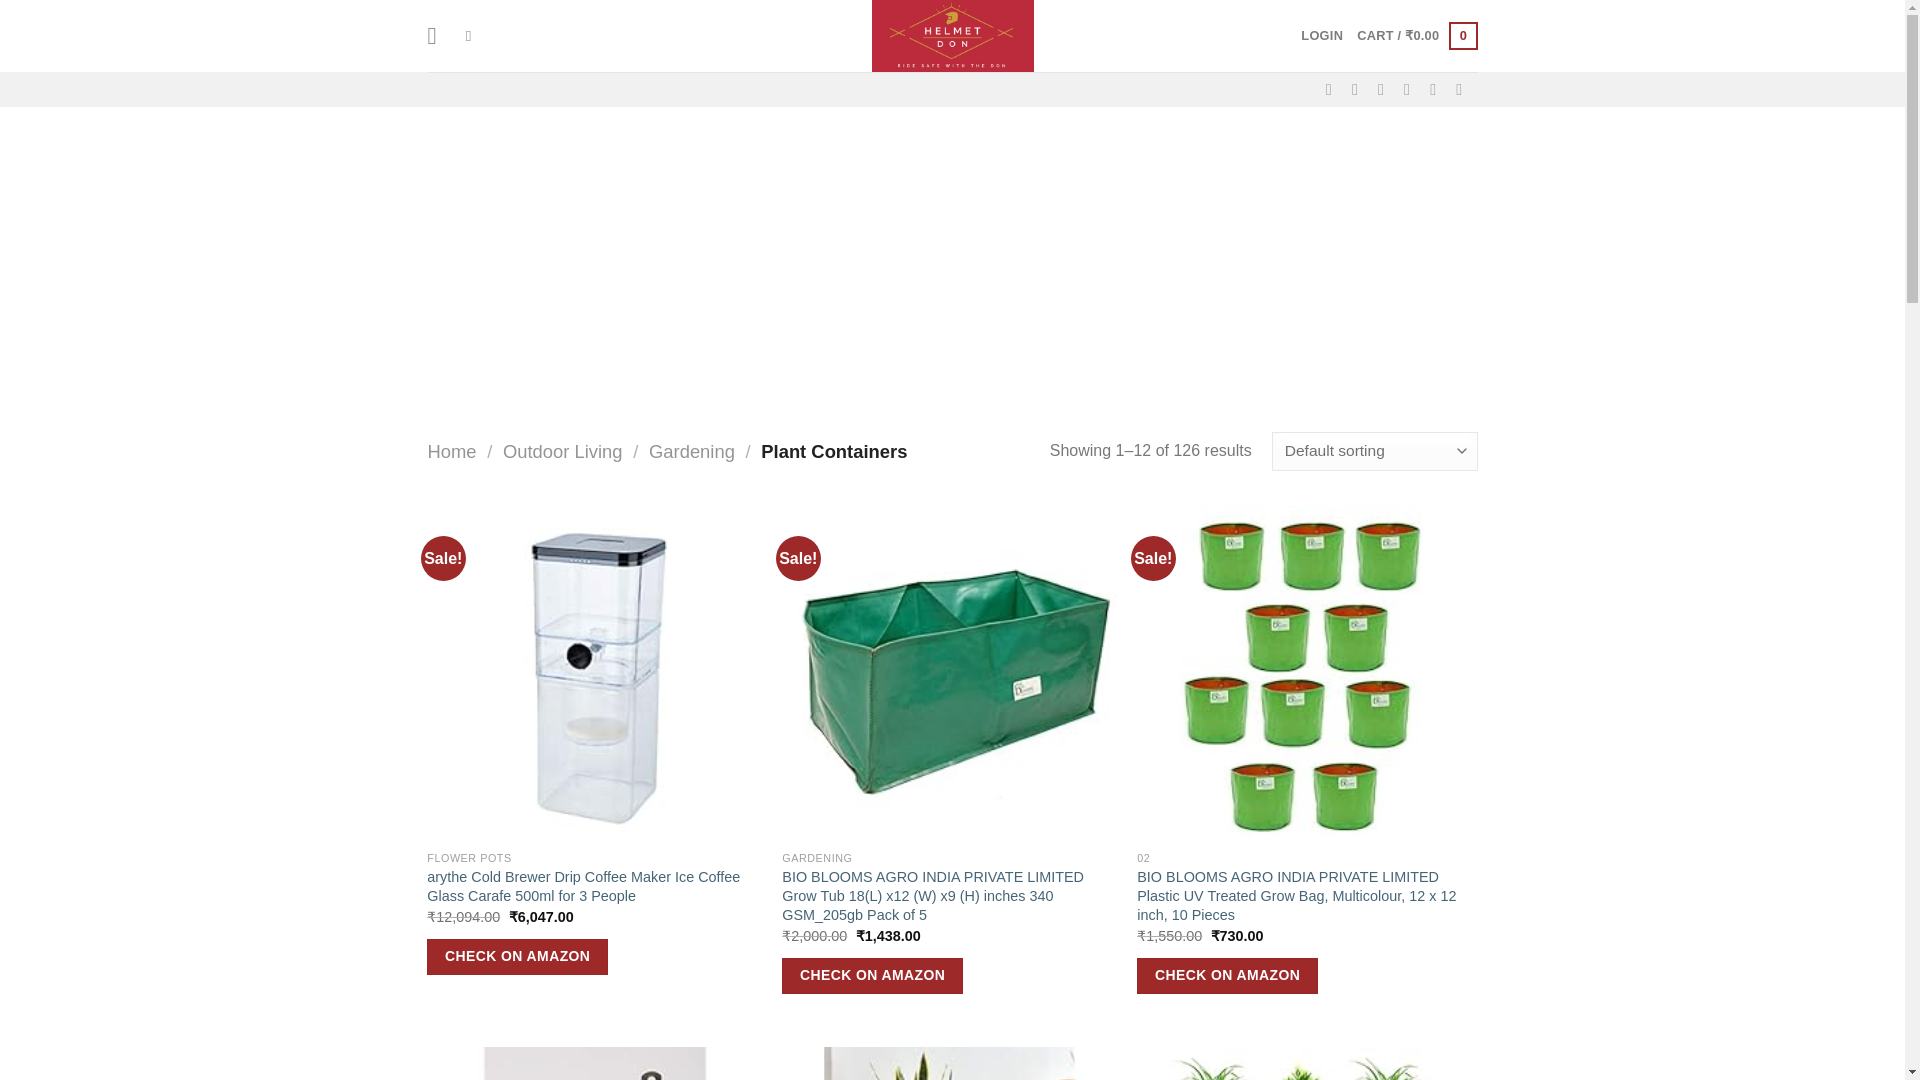 This screenshot has height=1080, width=1920. I want to click on Home, so click(452, 451).